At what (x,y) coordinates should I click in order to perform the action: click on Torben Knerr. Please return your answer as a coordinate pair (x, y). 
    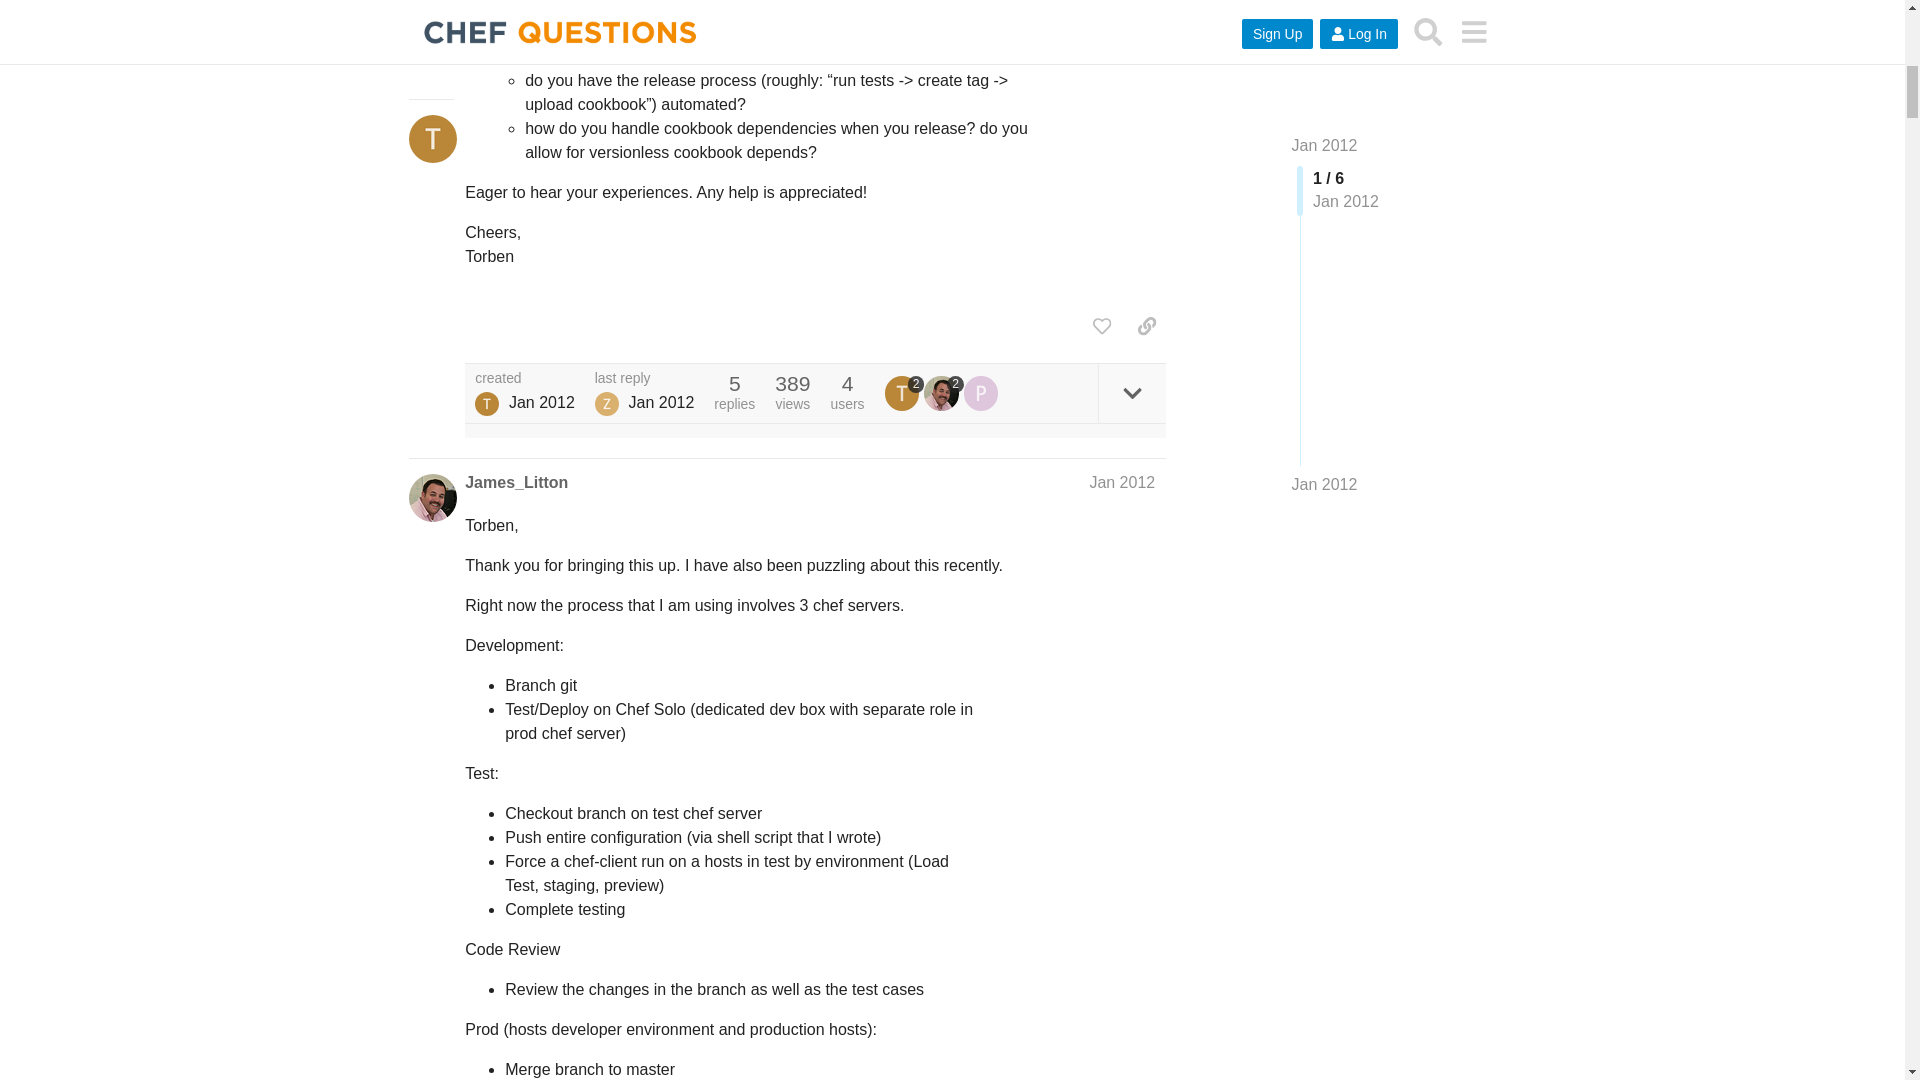
    Looking at the image, I should click on (486, 404).